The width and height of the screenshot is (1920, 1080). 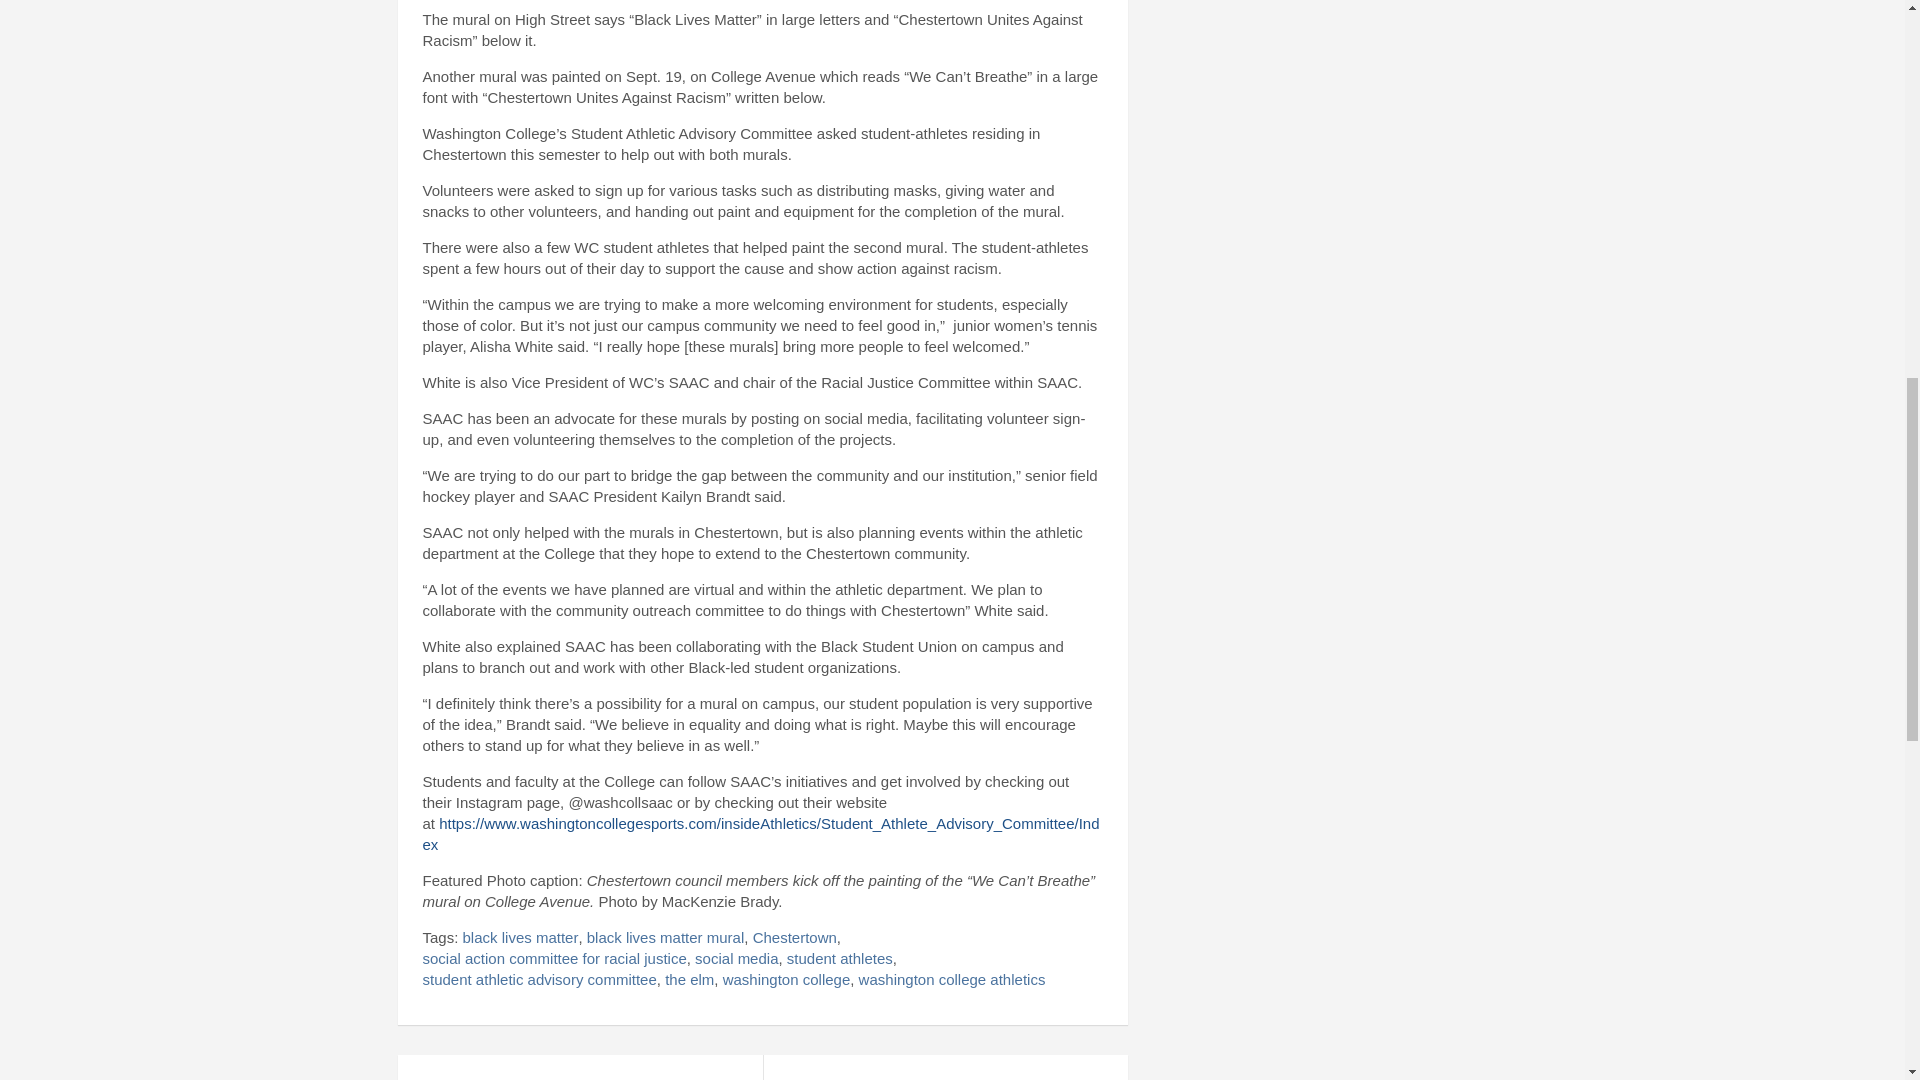 I want to click on black lives matter mural, so click(x=666, y=937).